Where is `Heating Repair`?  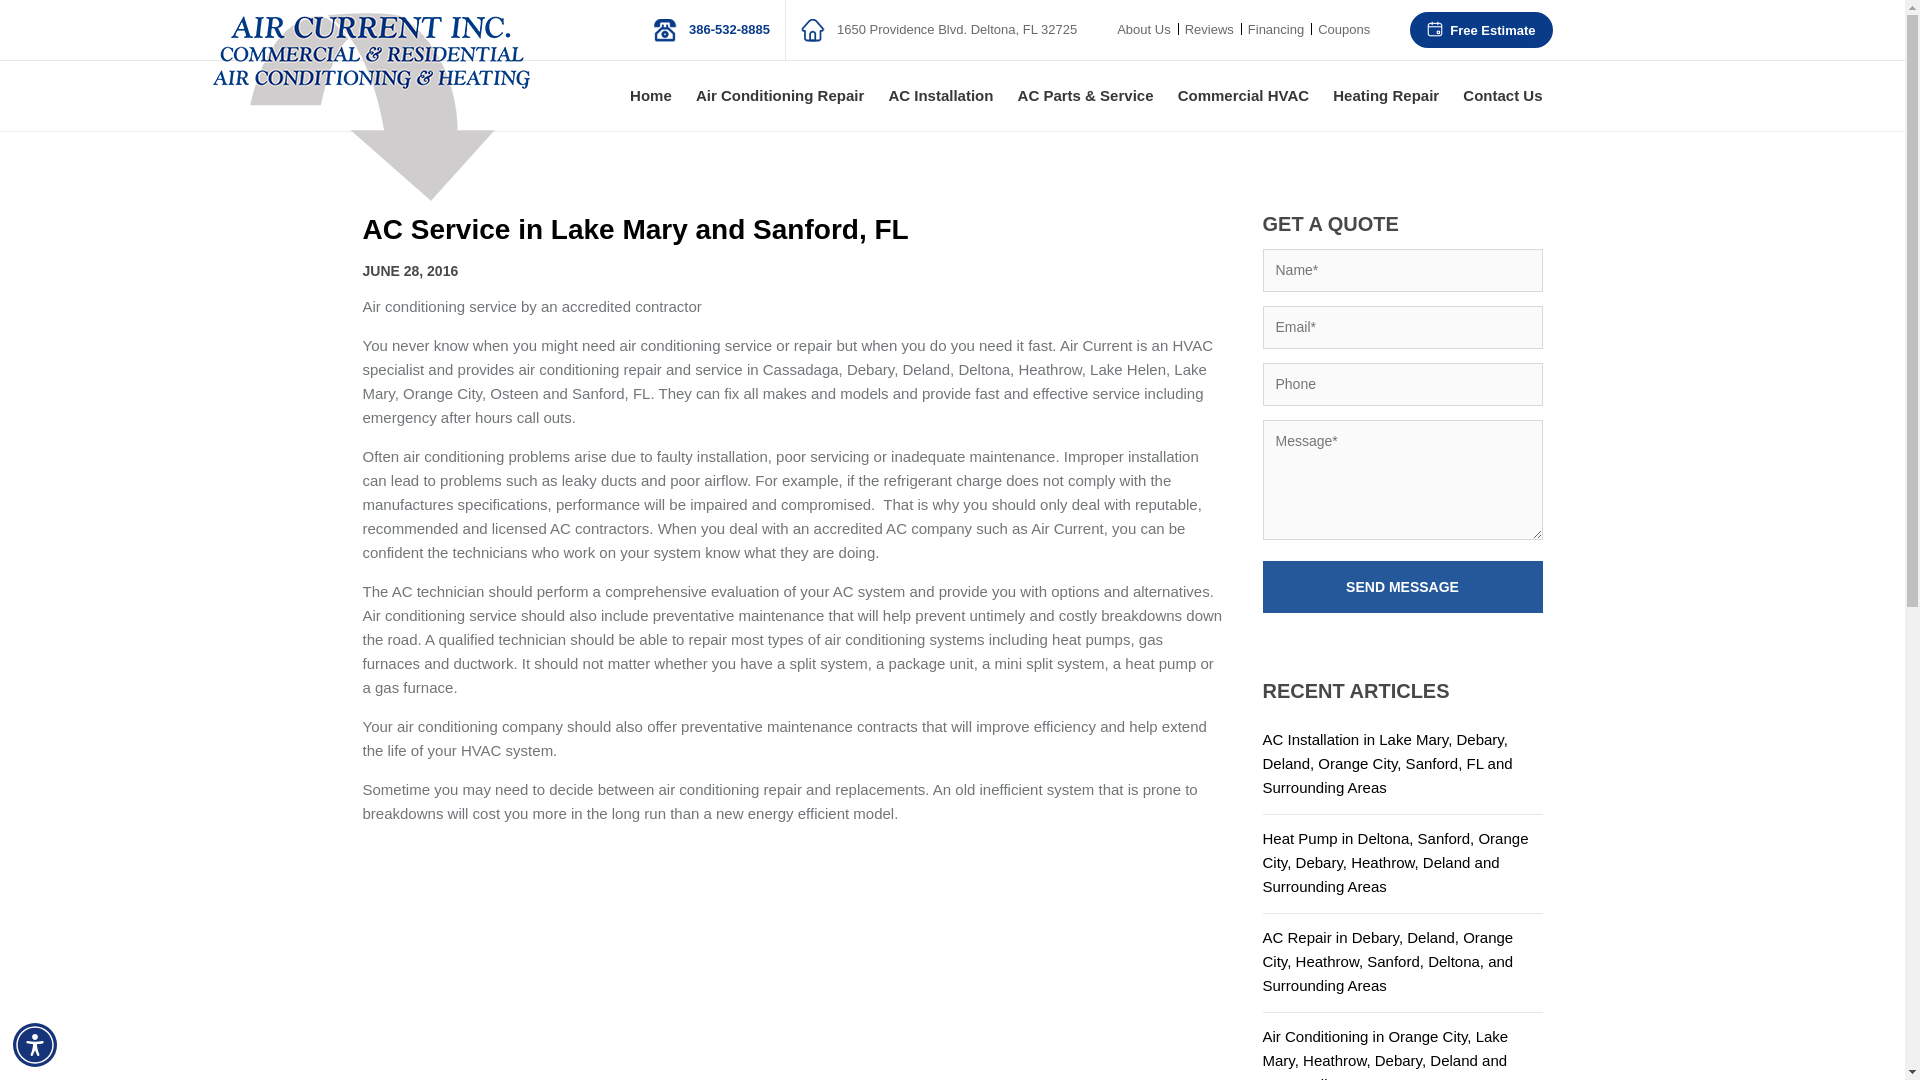 Heating Repair is located at coordinates (1386, 95).